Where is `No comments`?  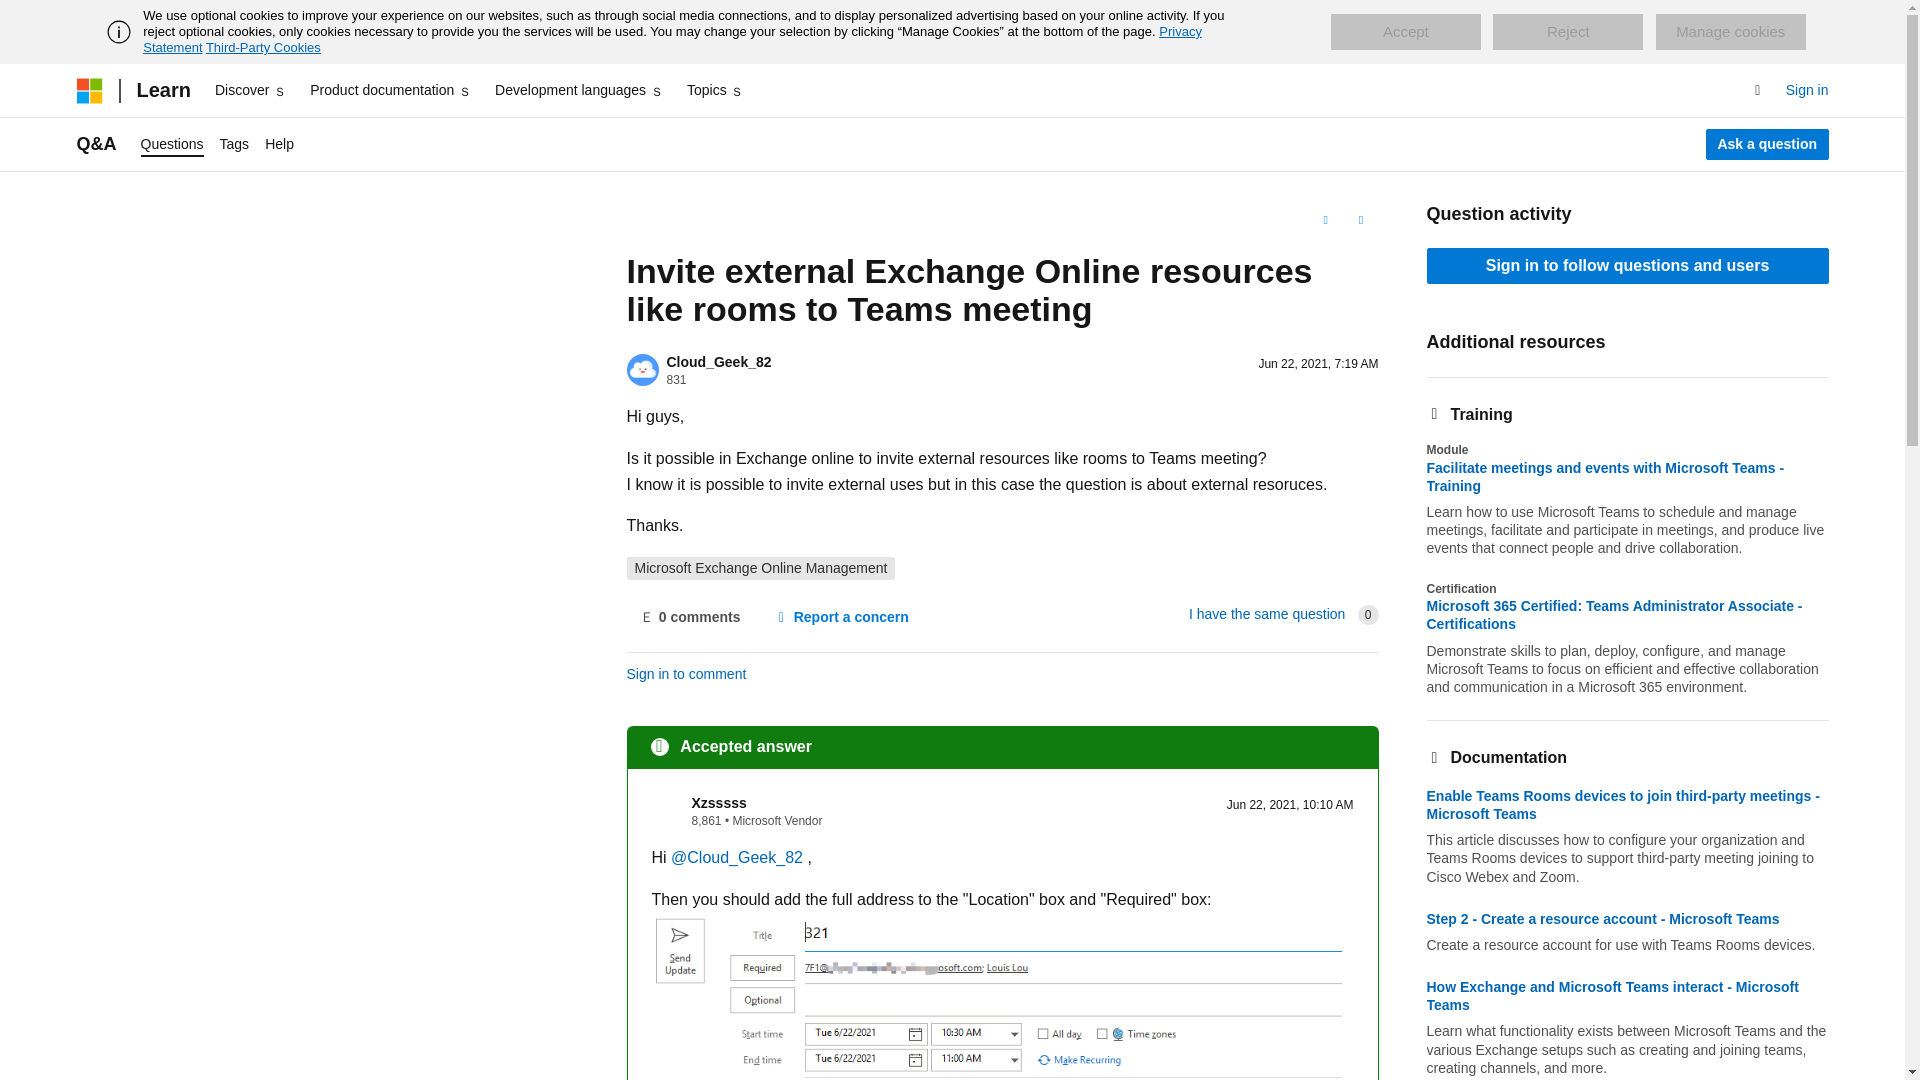
No comments is located at coordinates (688, 618).